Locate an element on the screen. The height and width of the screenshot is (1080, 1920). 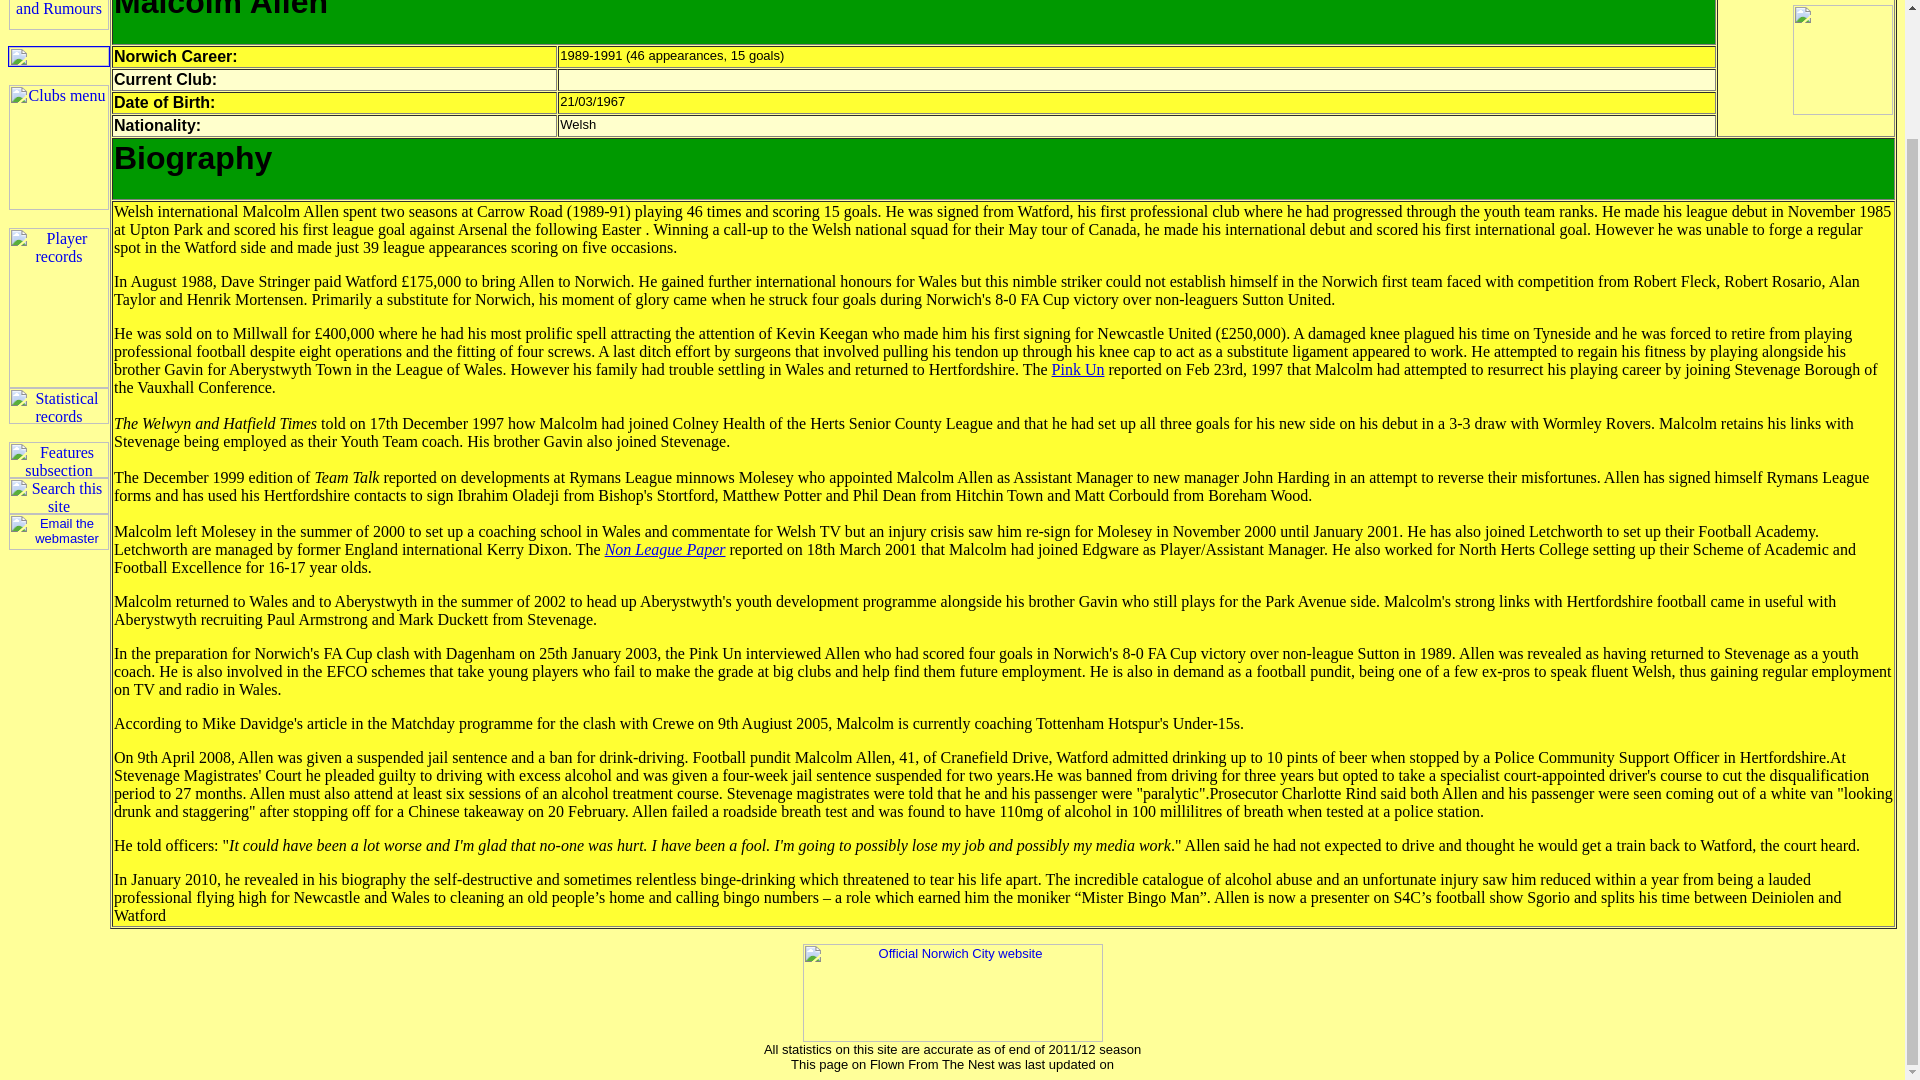
Pink Un is located at coordinates (1078, 369).